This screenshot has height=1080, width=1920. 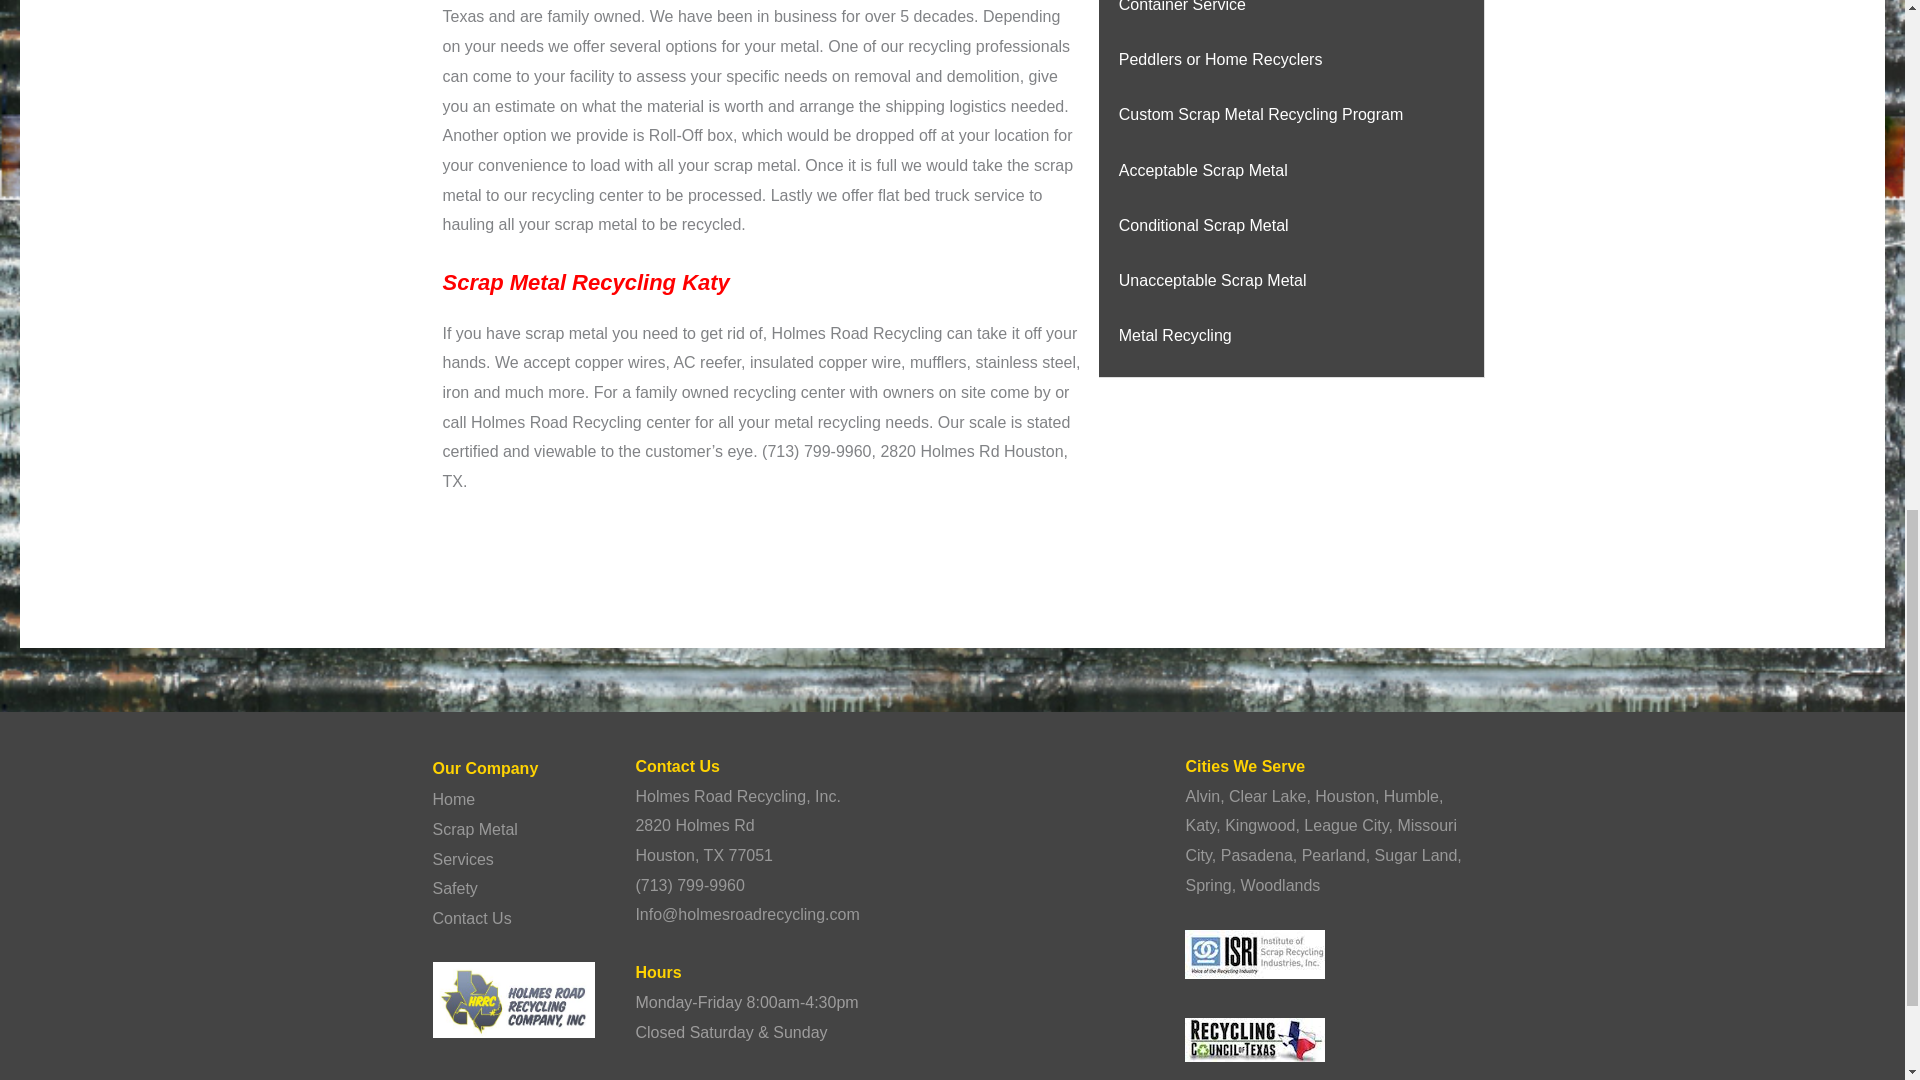 What do you see at coordinates (1261, 114) in the screenshot?
I see `Custom Scrap Metal Recycling Program` at bounding box center [1261, 114].